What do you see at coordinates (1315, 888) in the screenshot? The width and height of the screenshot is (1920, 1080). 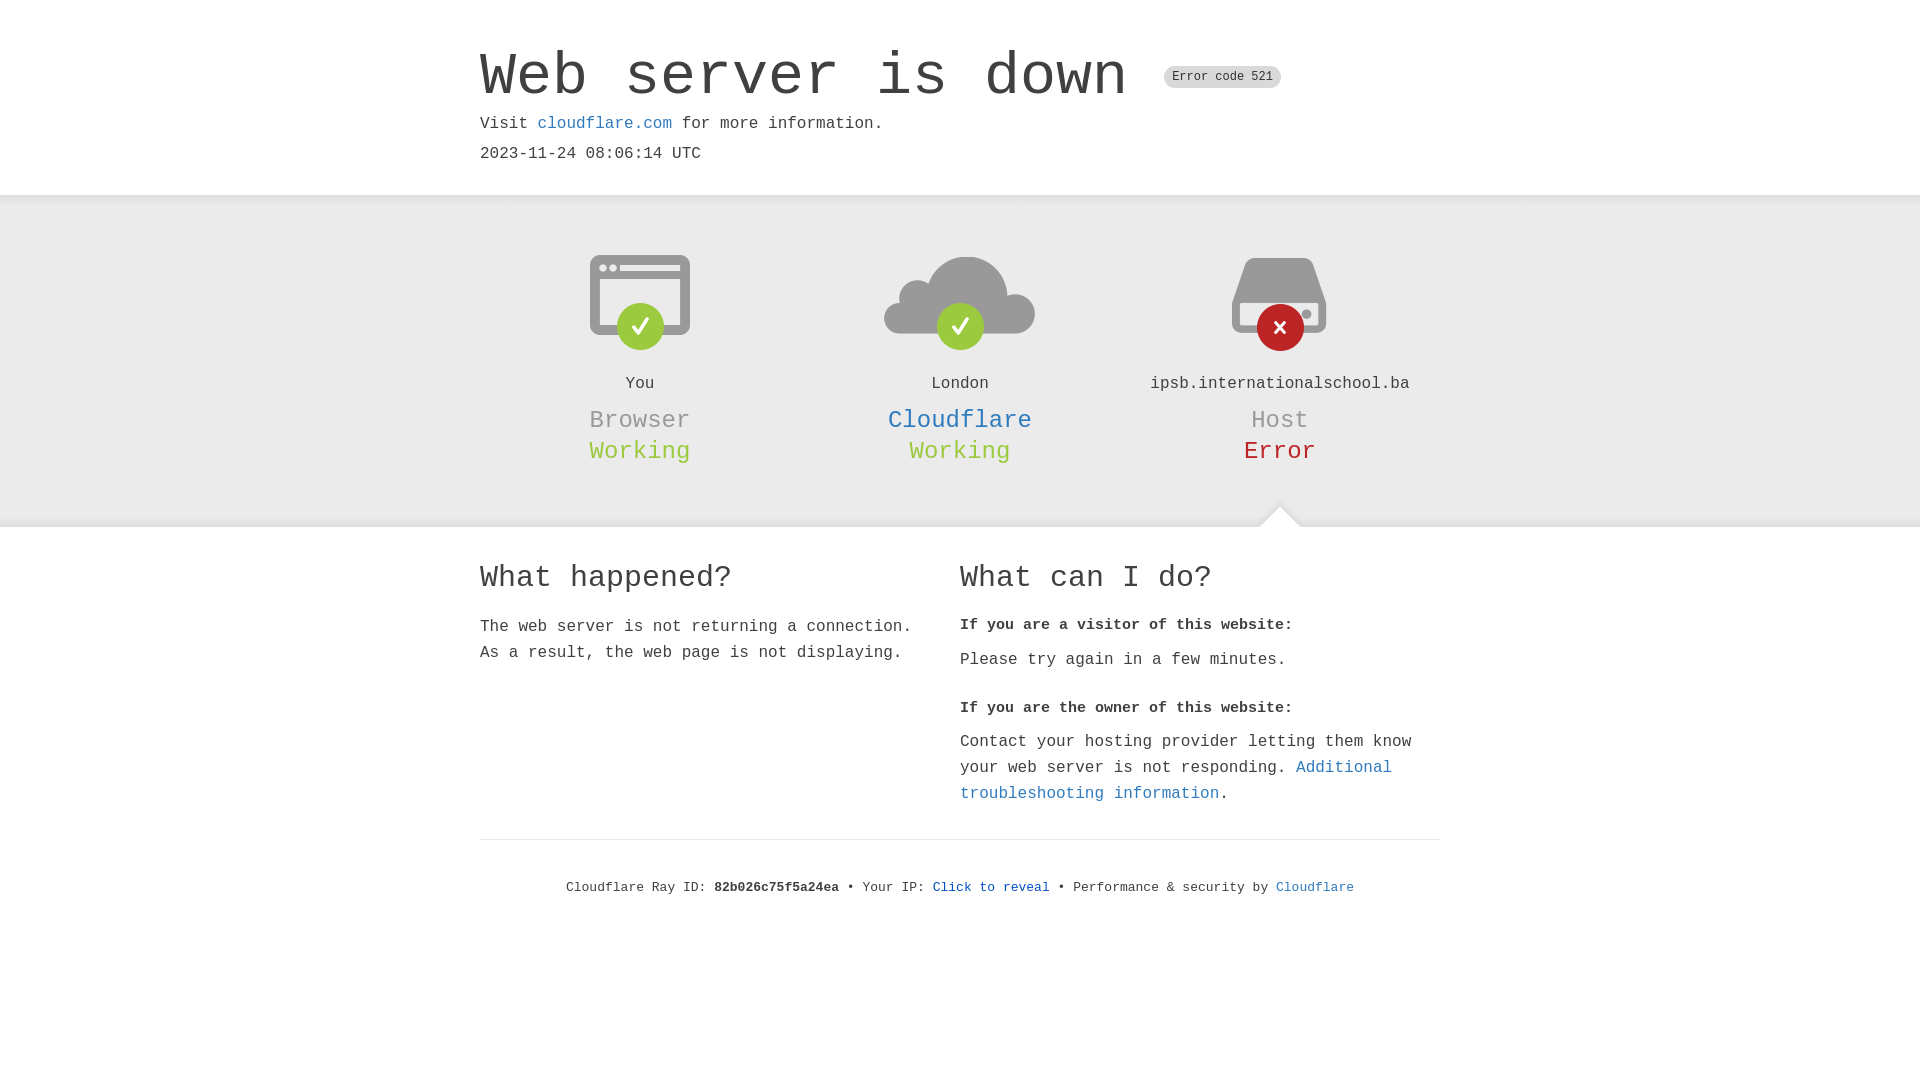 I see `Cloudflare` at bounding box center [1315, 888].